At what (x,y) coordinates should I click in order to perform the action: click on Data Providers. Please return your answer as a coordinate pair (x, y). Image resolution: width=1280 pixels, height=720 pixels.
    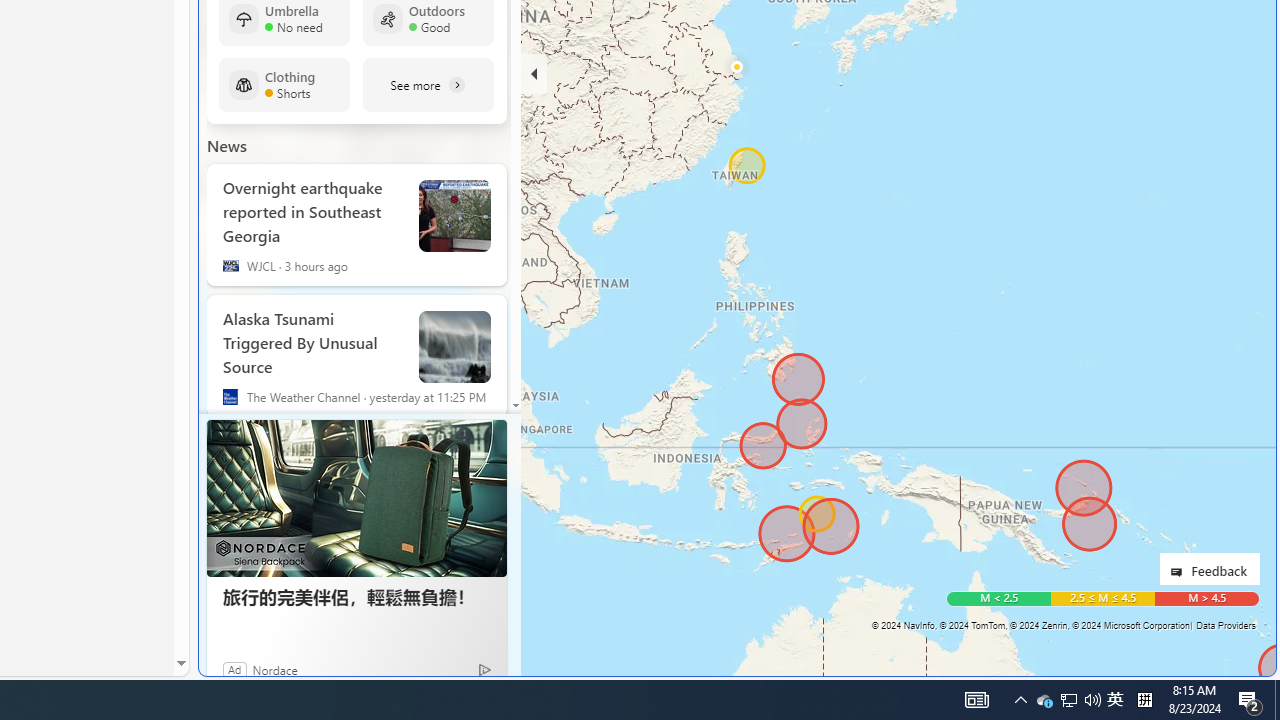
    Looking at the image, I should click on (1225, 625).